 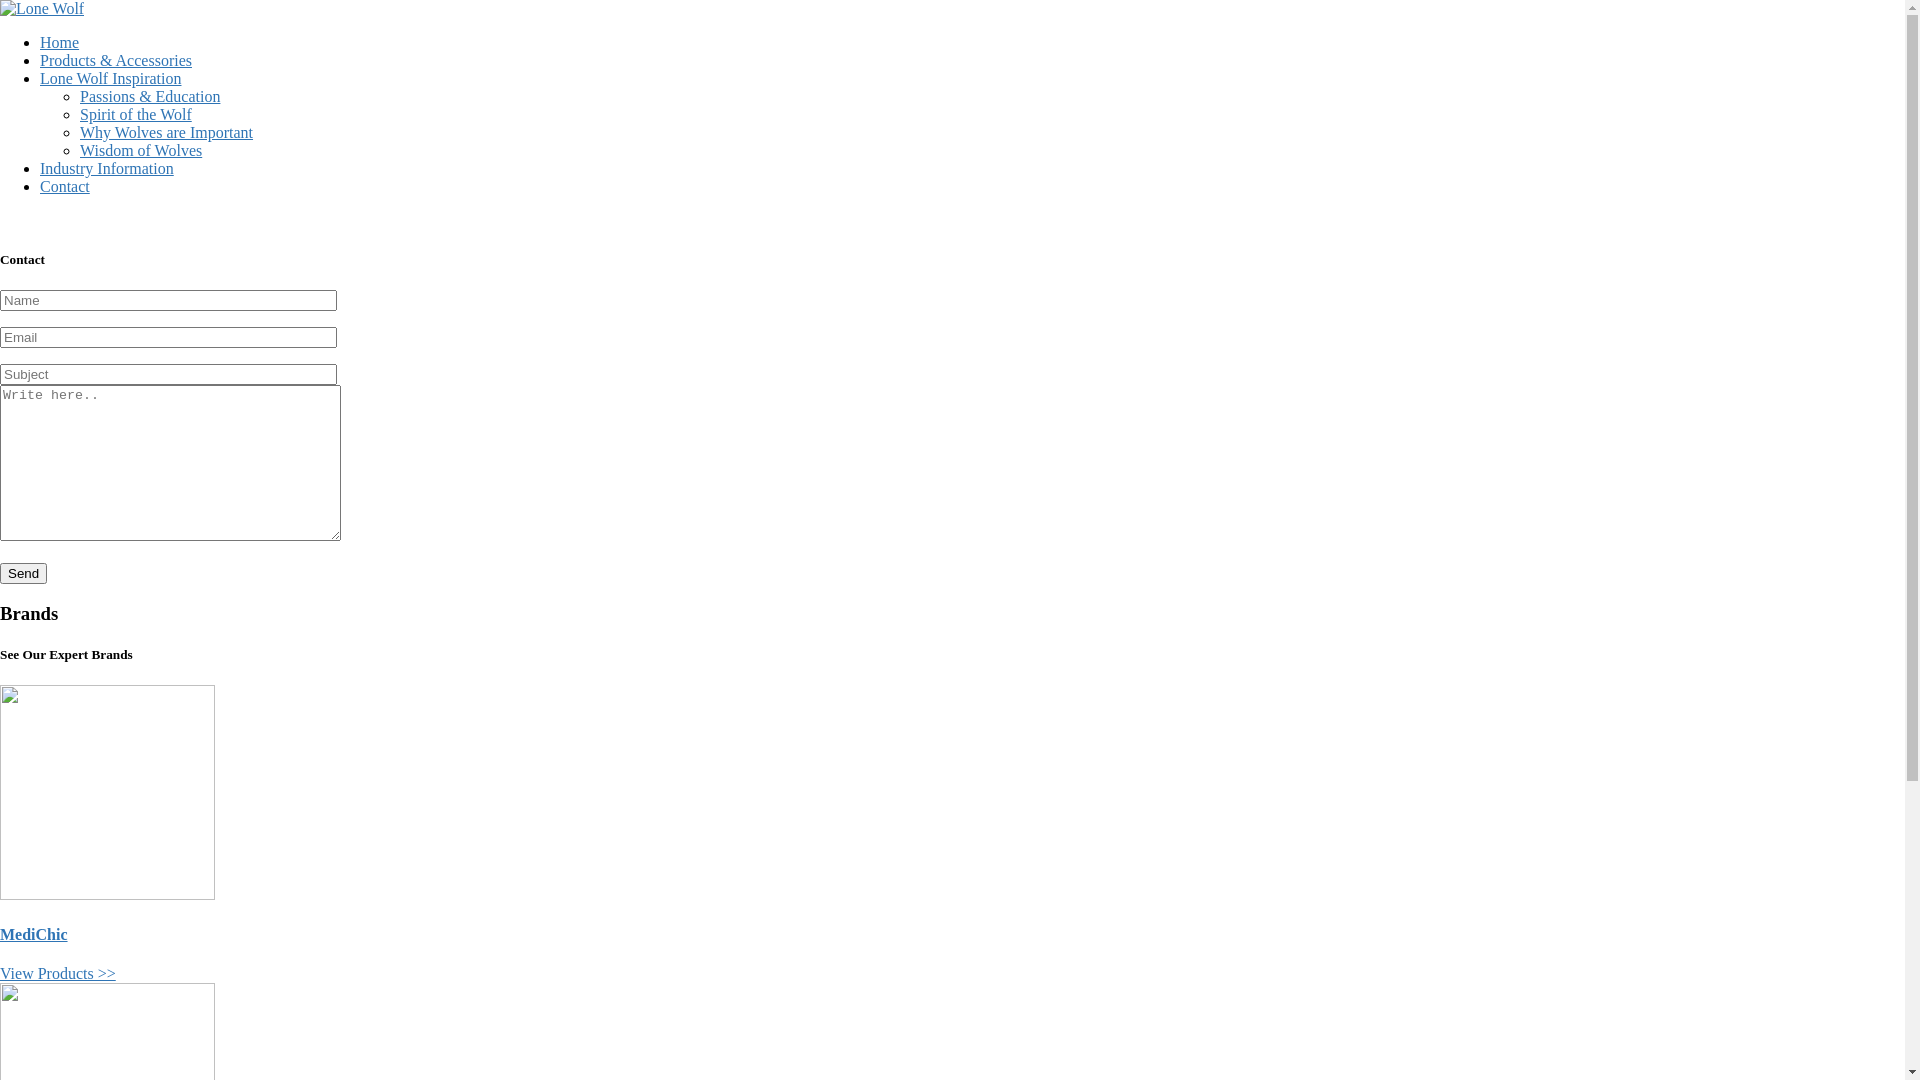 What do you see at coordinates (42, 8) in the screenshot?
I see `Lone Wolf` at bounding box center [42, 8].